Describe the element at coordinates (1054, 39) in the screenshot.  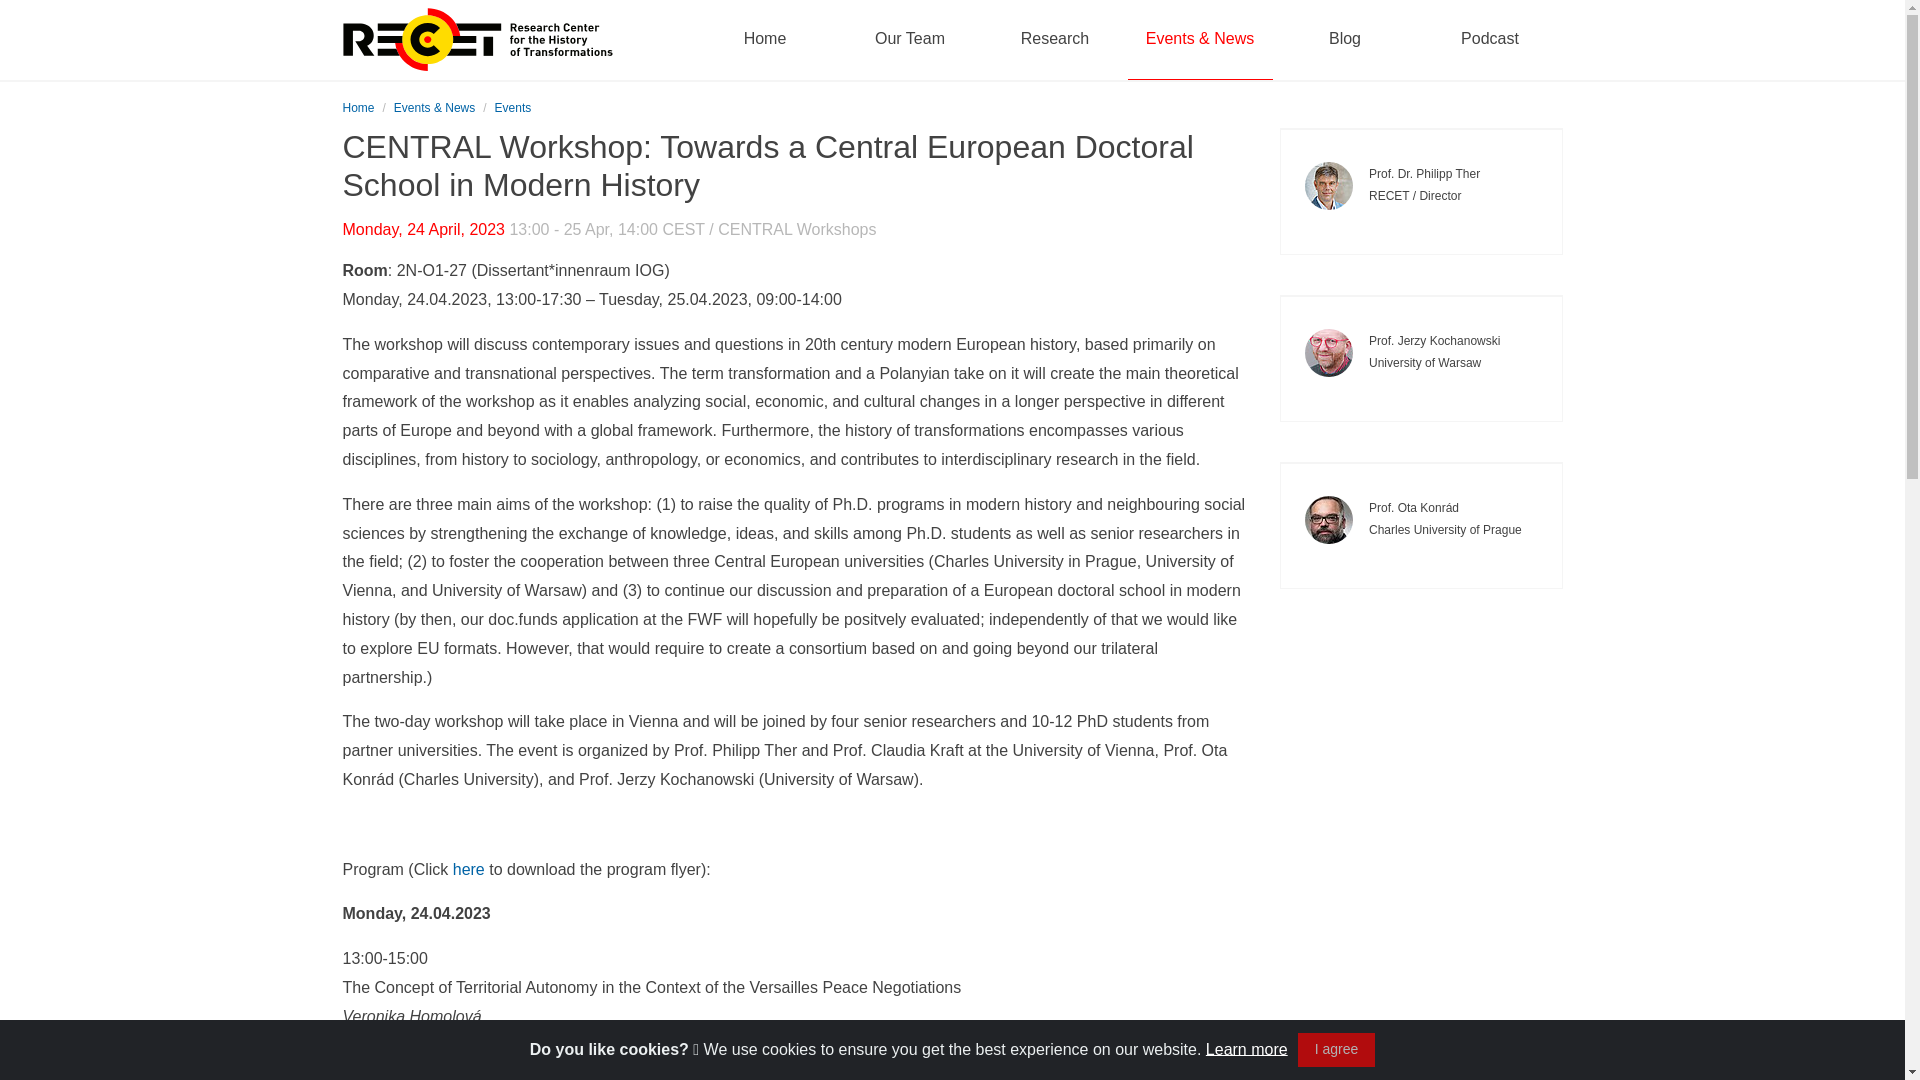
I see `Research` at that location.